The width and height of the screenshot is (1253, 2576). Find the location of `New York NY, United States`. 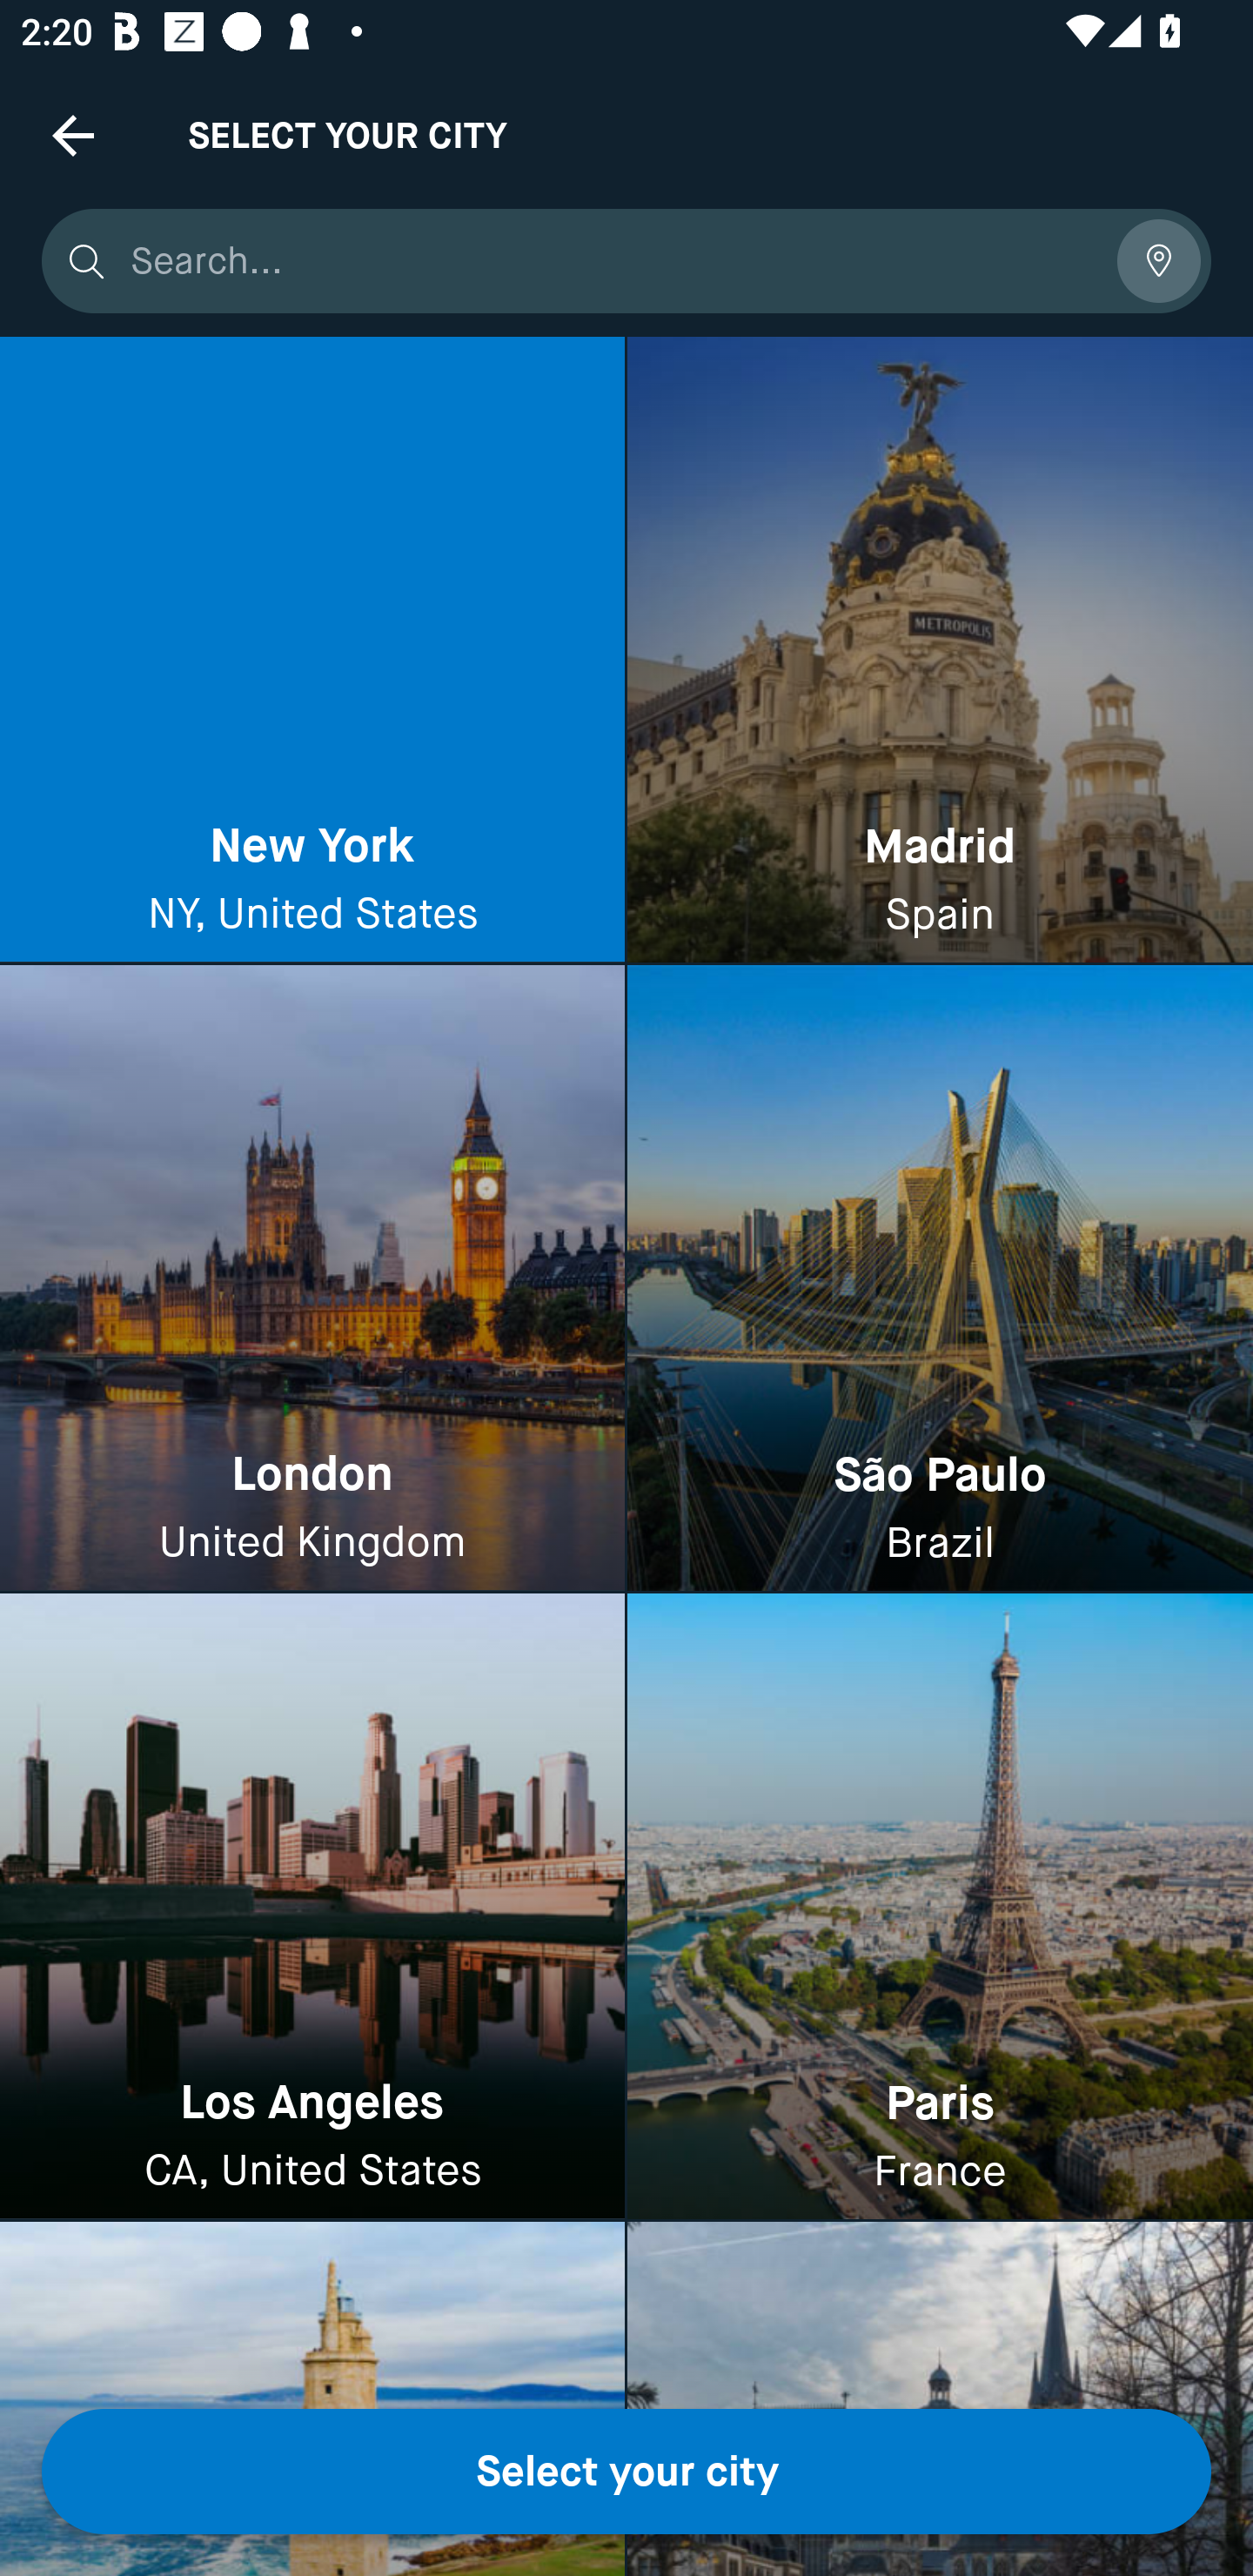

New York NY, United States is located at coordinates (312, 650).